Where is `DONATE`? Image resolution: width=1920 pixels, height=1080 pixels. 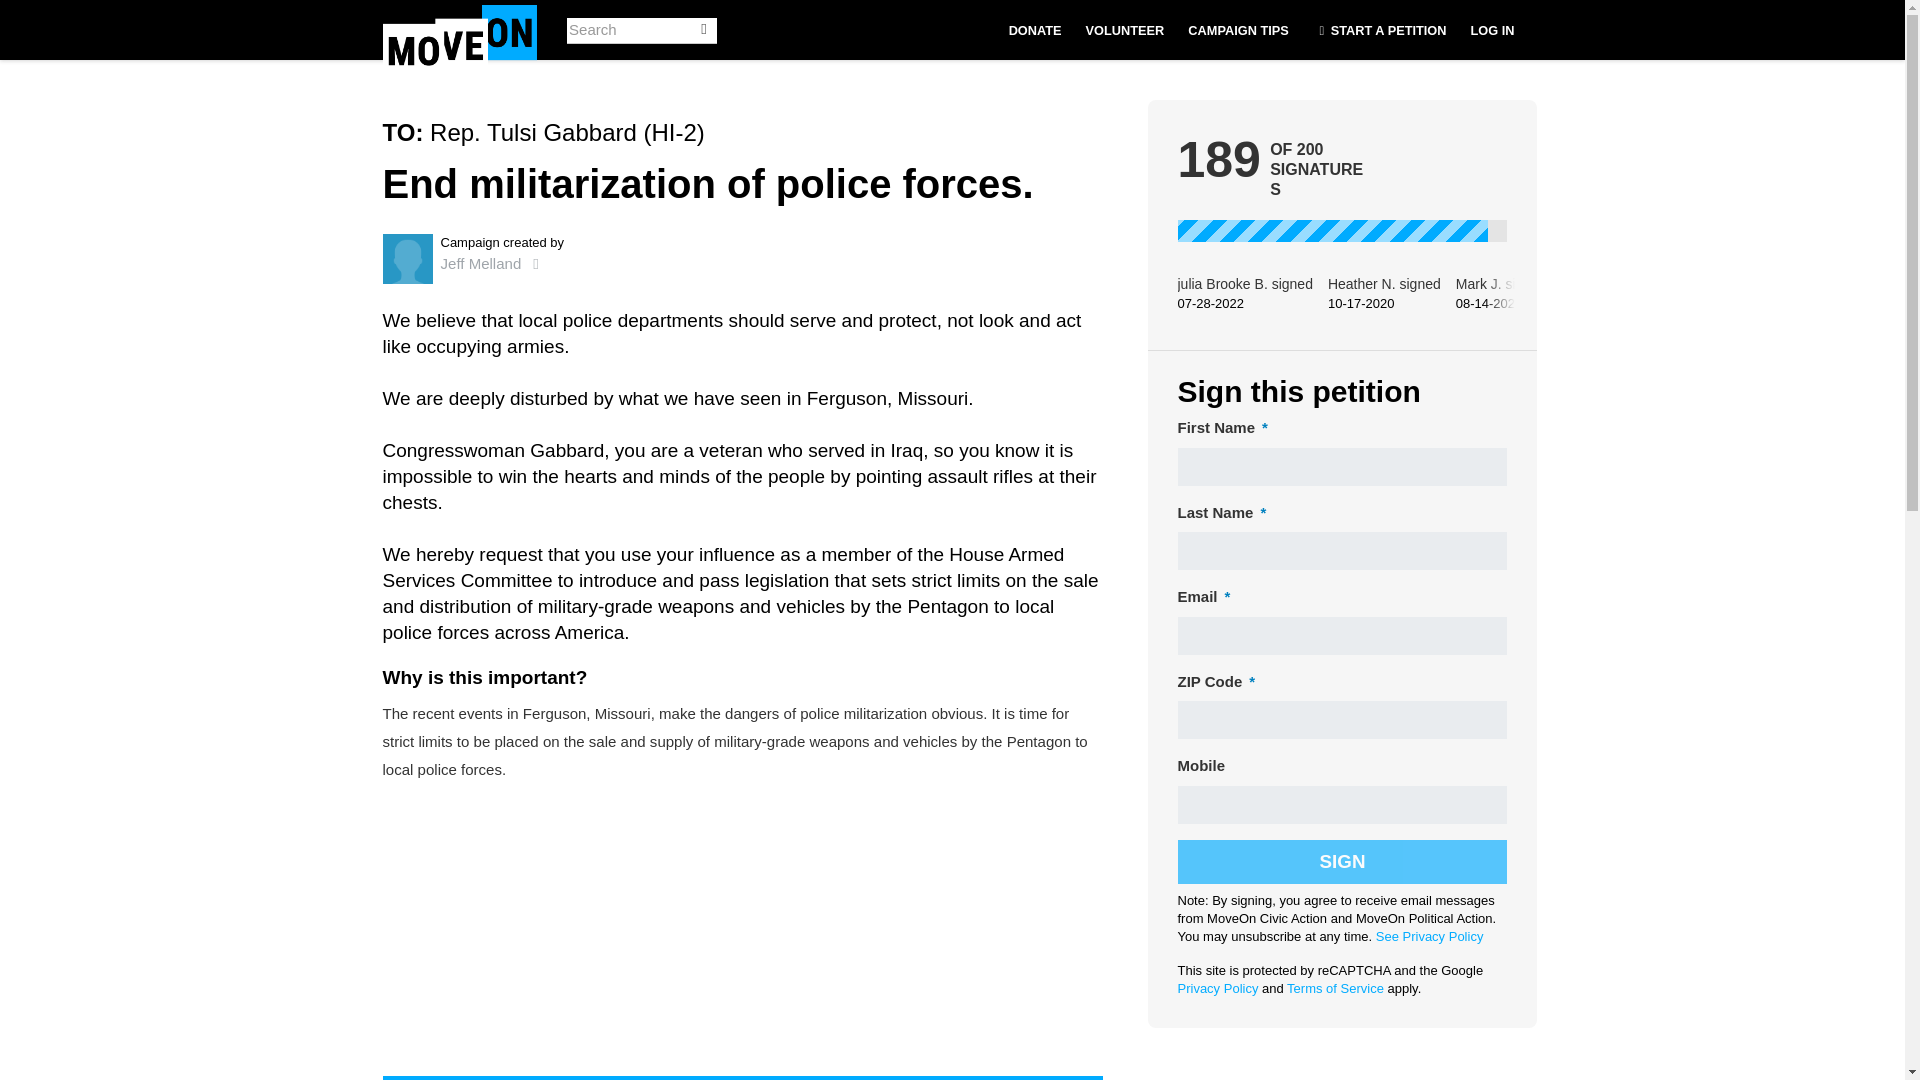
DONATE is located at coordinates (1034, 30).